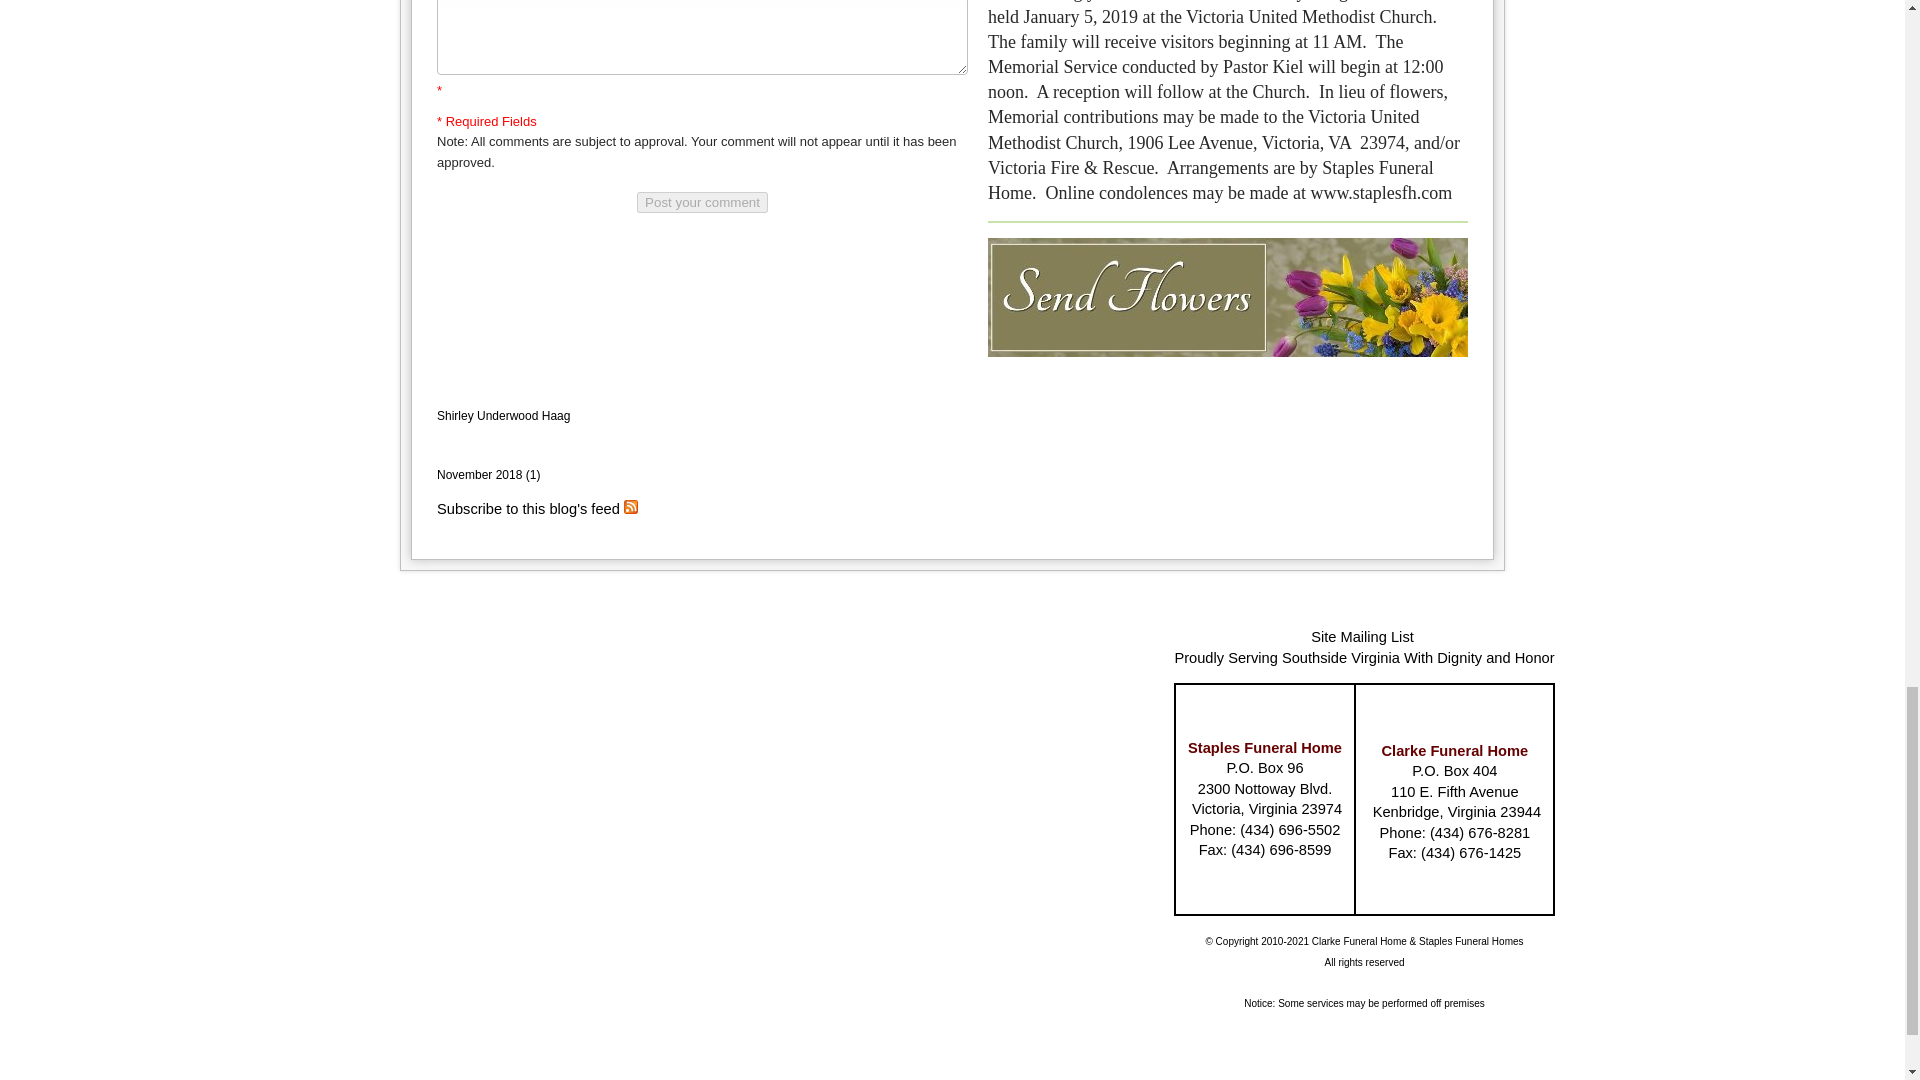 This screenshot has width=1920, height=1080. I want to click on Site Mailing List, so click(1362, 636).